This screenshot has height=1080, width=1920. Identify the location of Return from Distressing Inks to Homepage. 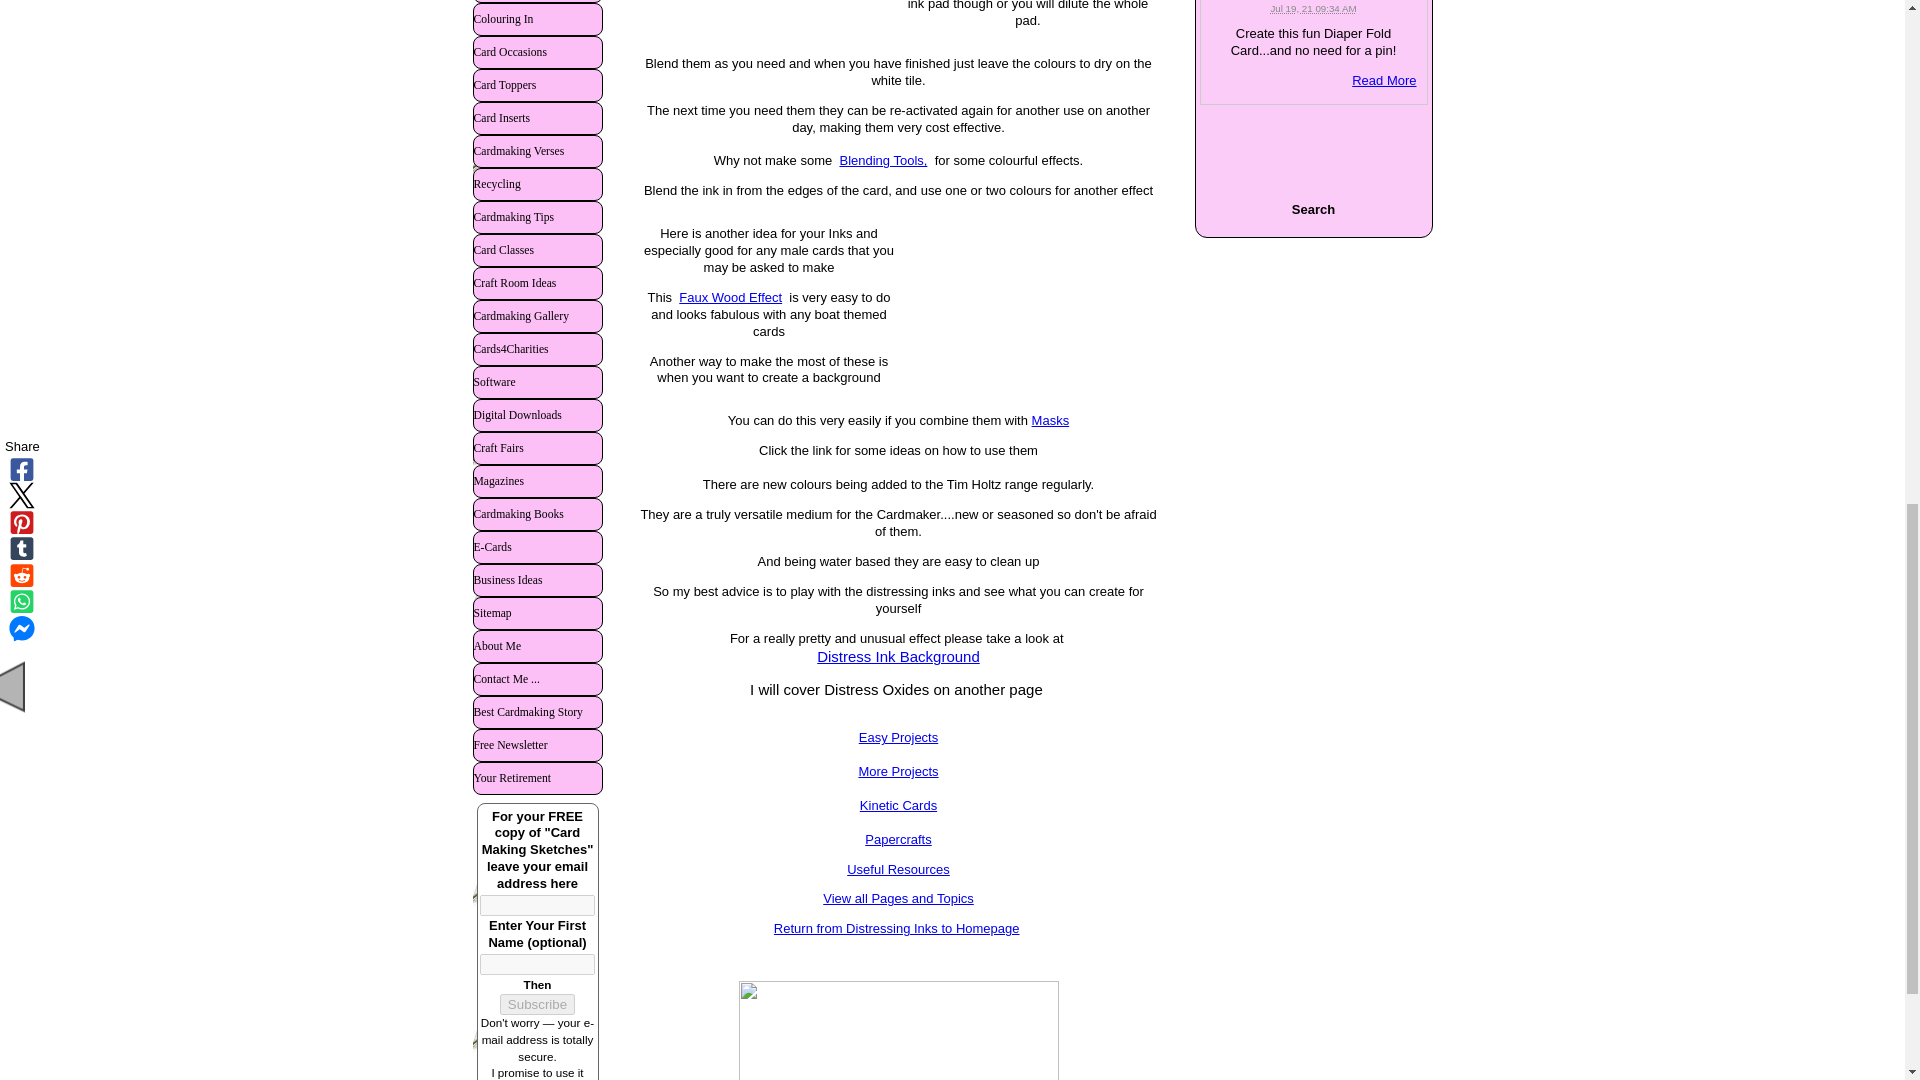
(896, 928).